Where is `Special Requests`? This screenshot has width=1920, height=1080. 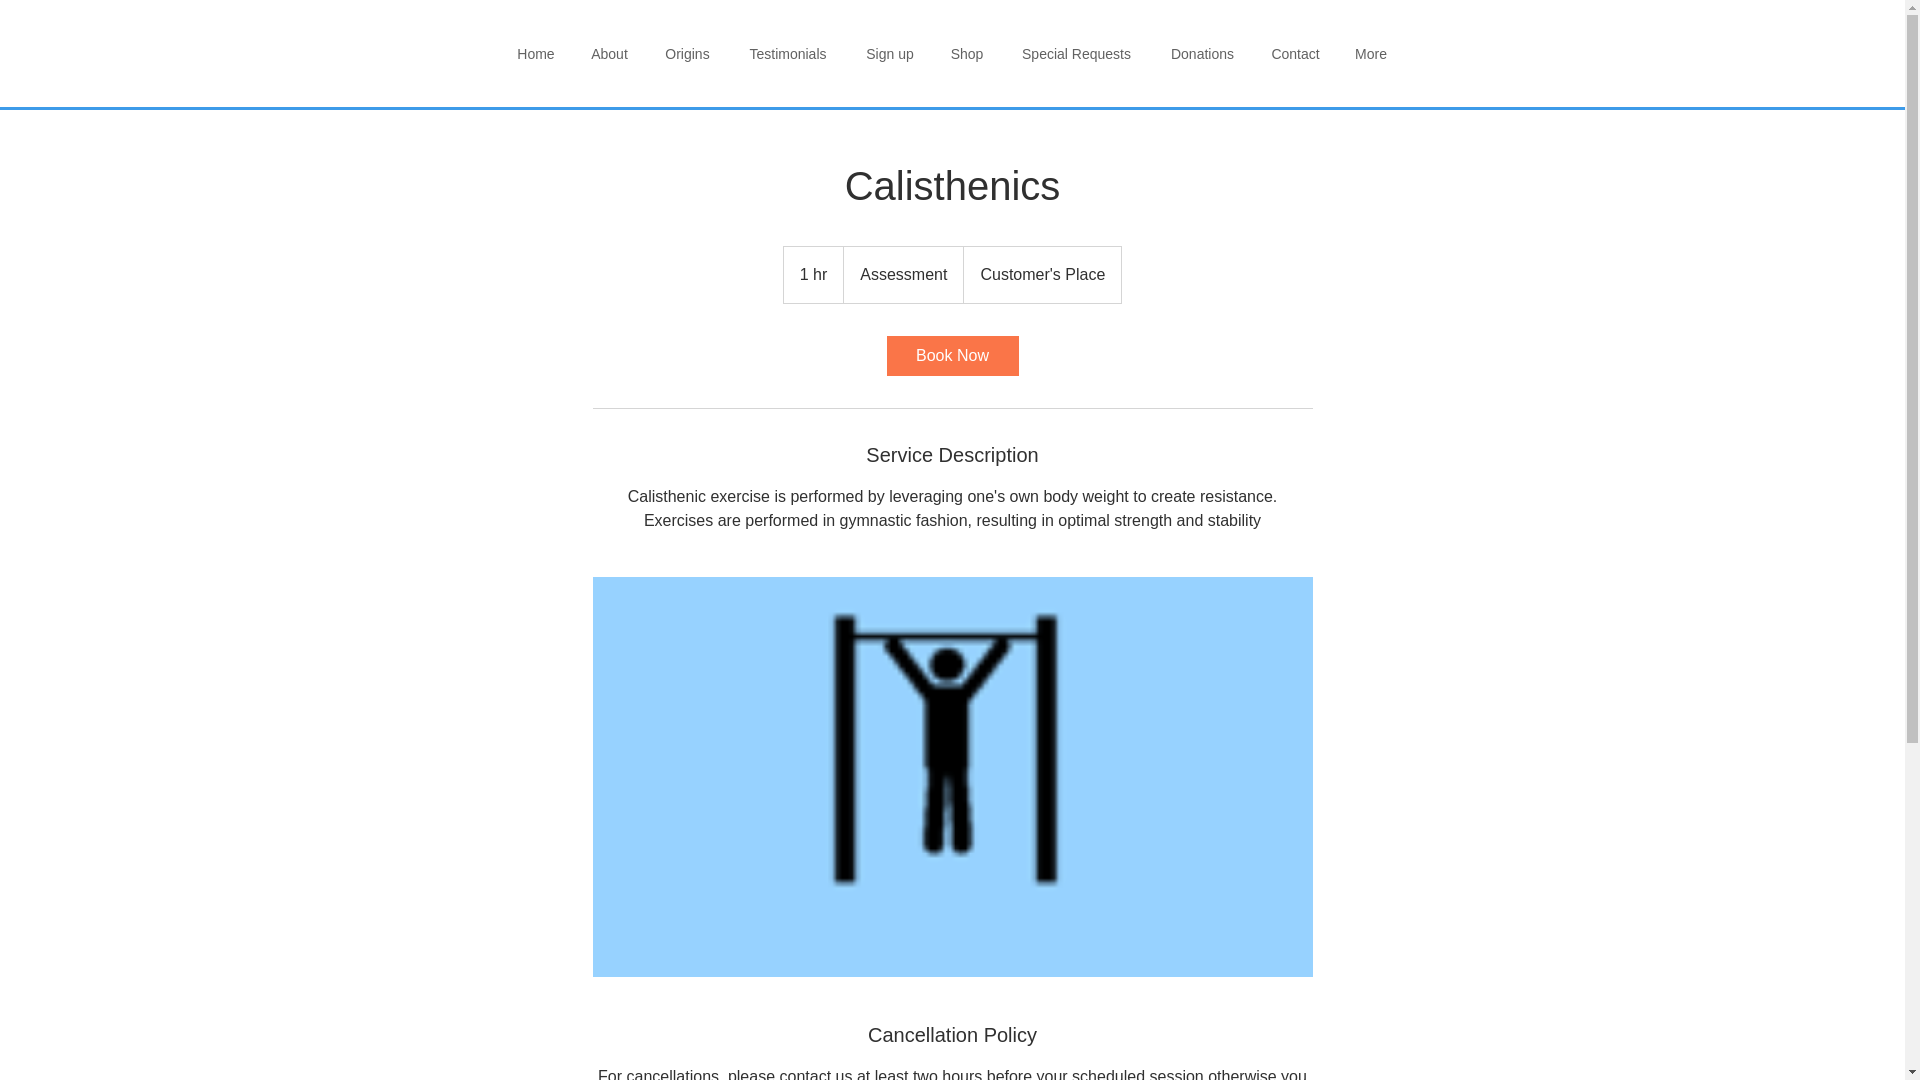
Special Requests is located at coordinates (1077, 54).